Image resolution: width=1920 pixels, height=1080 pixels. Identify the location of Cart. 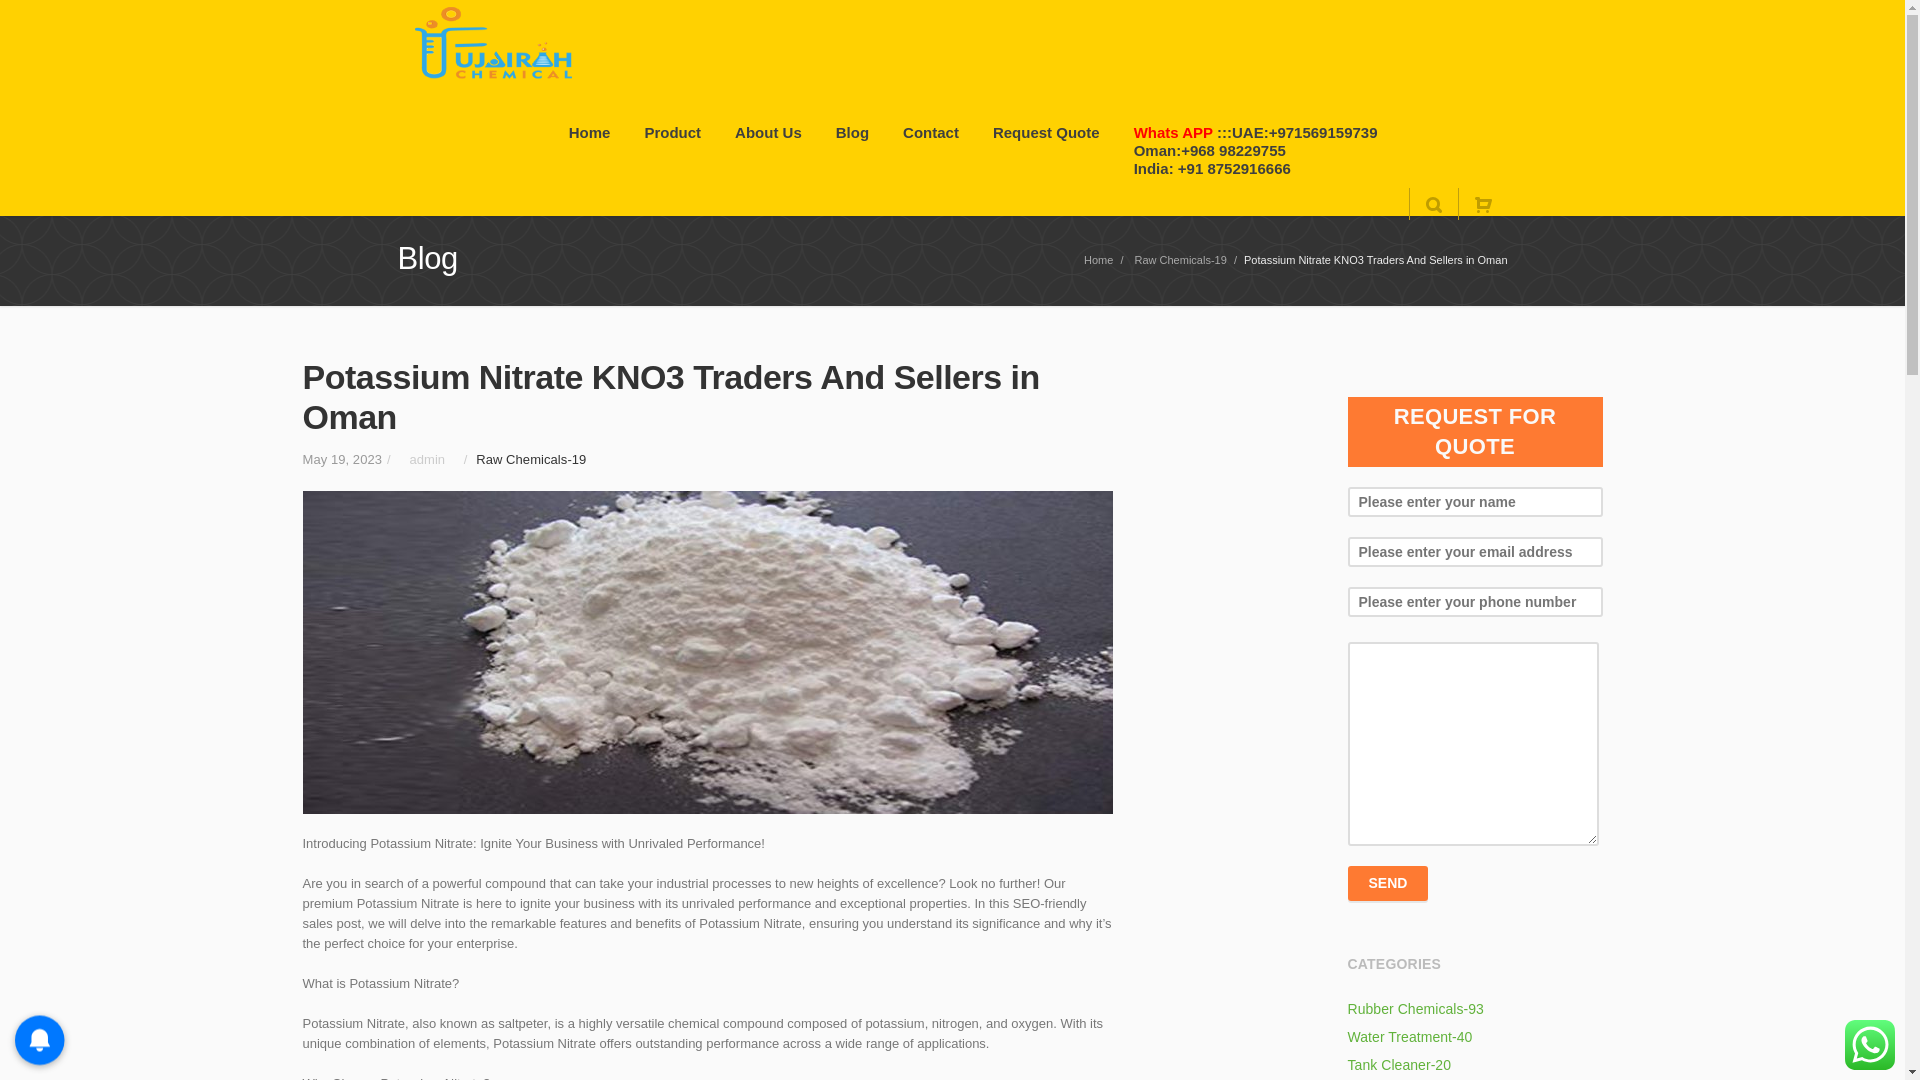
(1482, 204).